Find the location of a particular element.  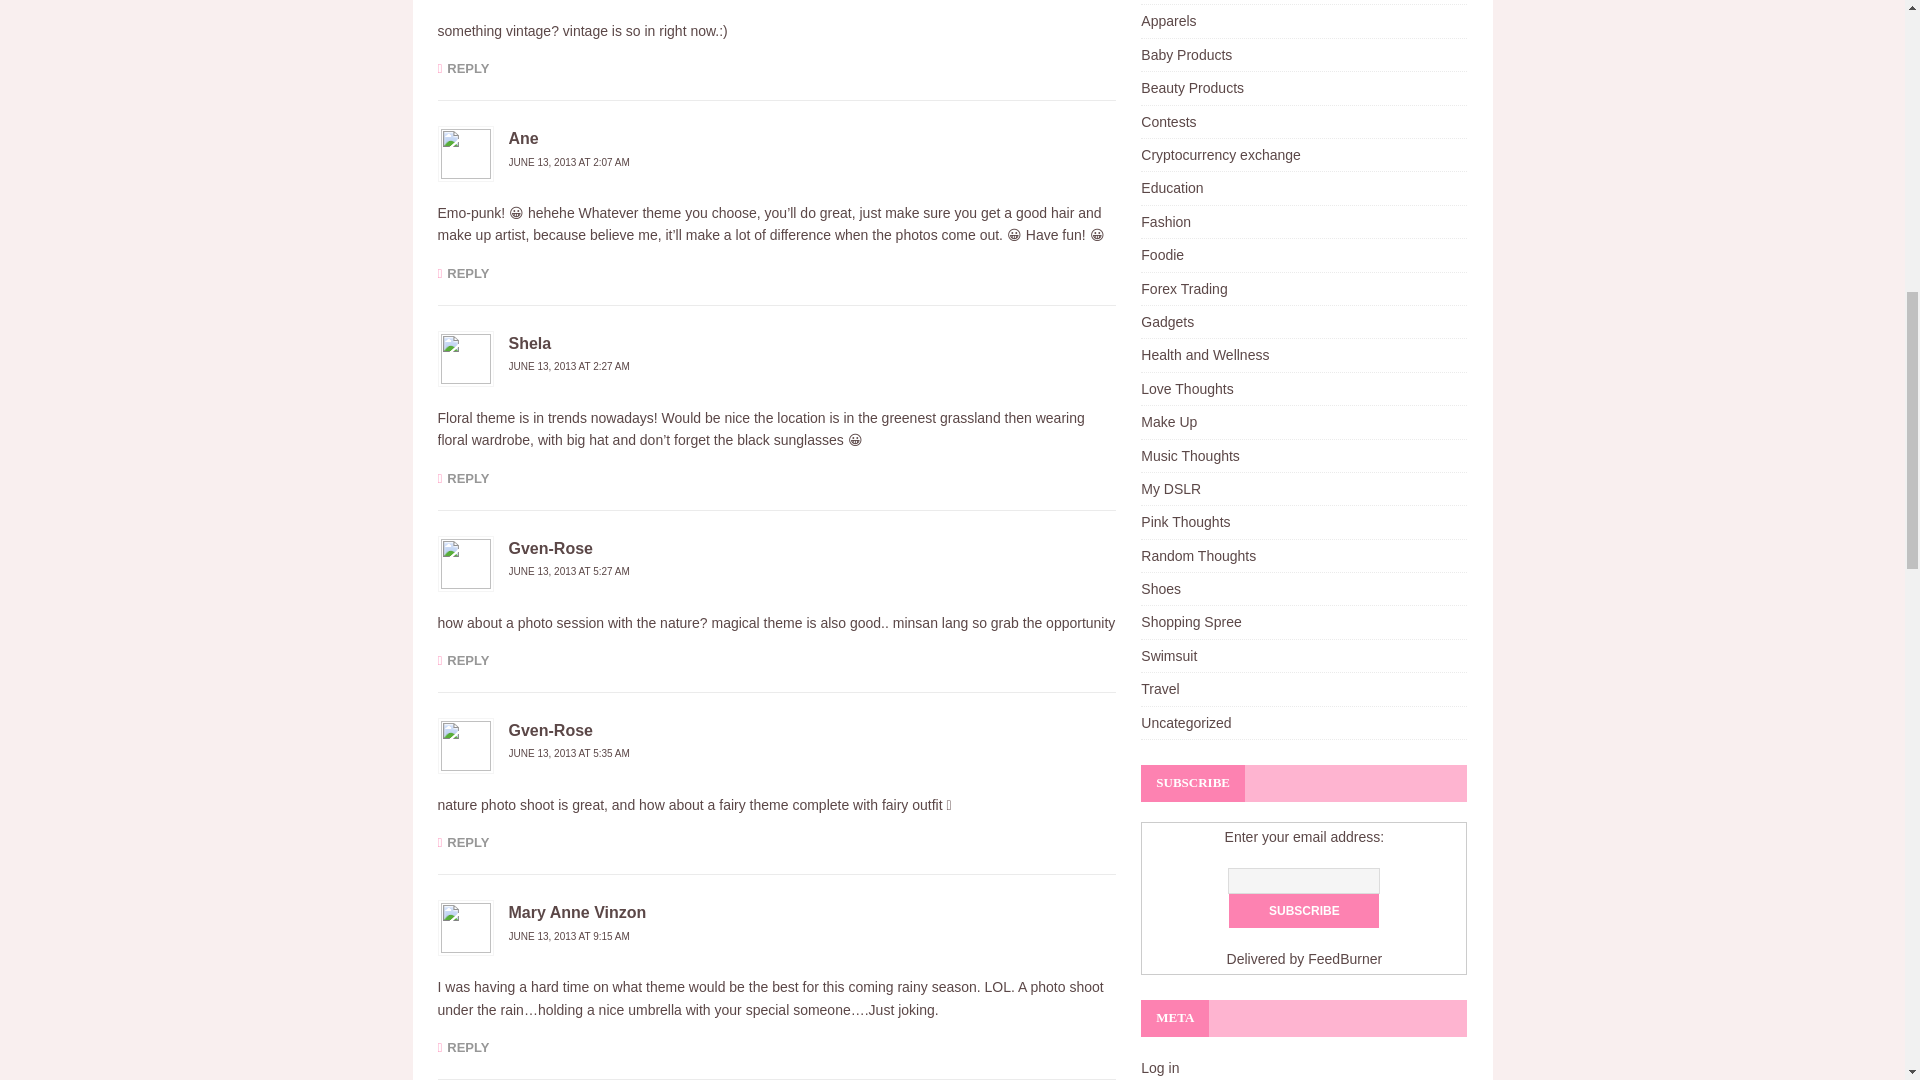

JUNE 13, 2013 AT 9:15 AM is located at coordinates (568, 936).